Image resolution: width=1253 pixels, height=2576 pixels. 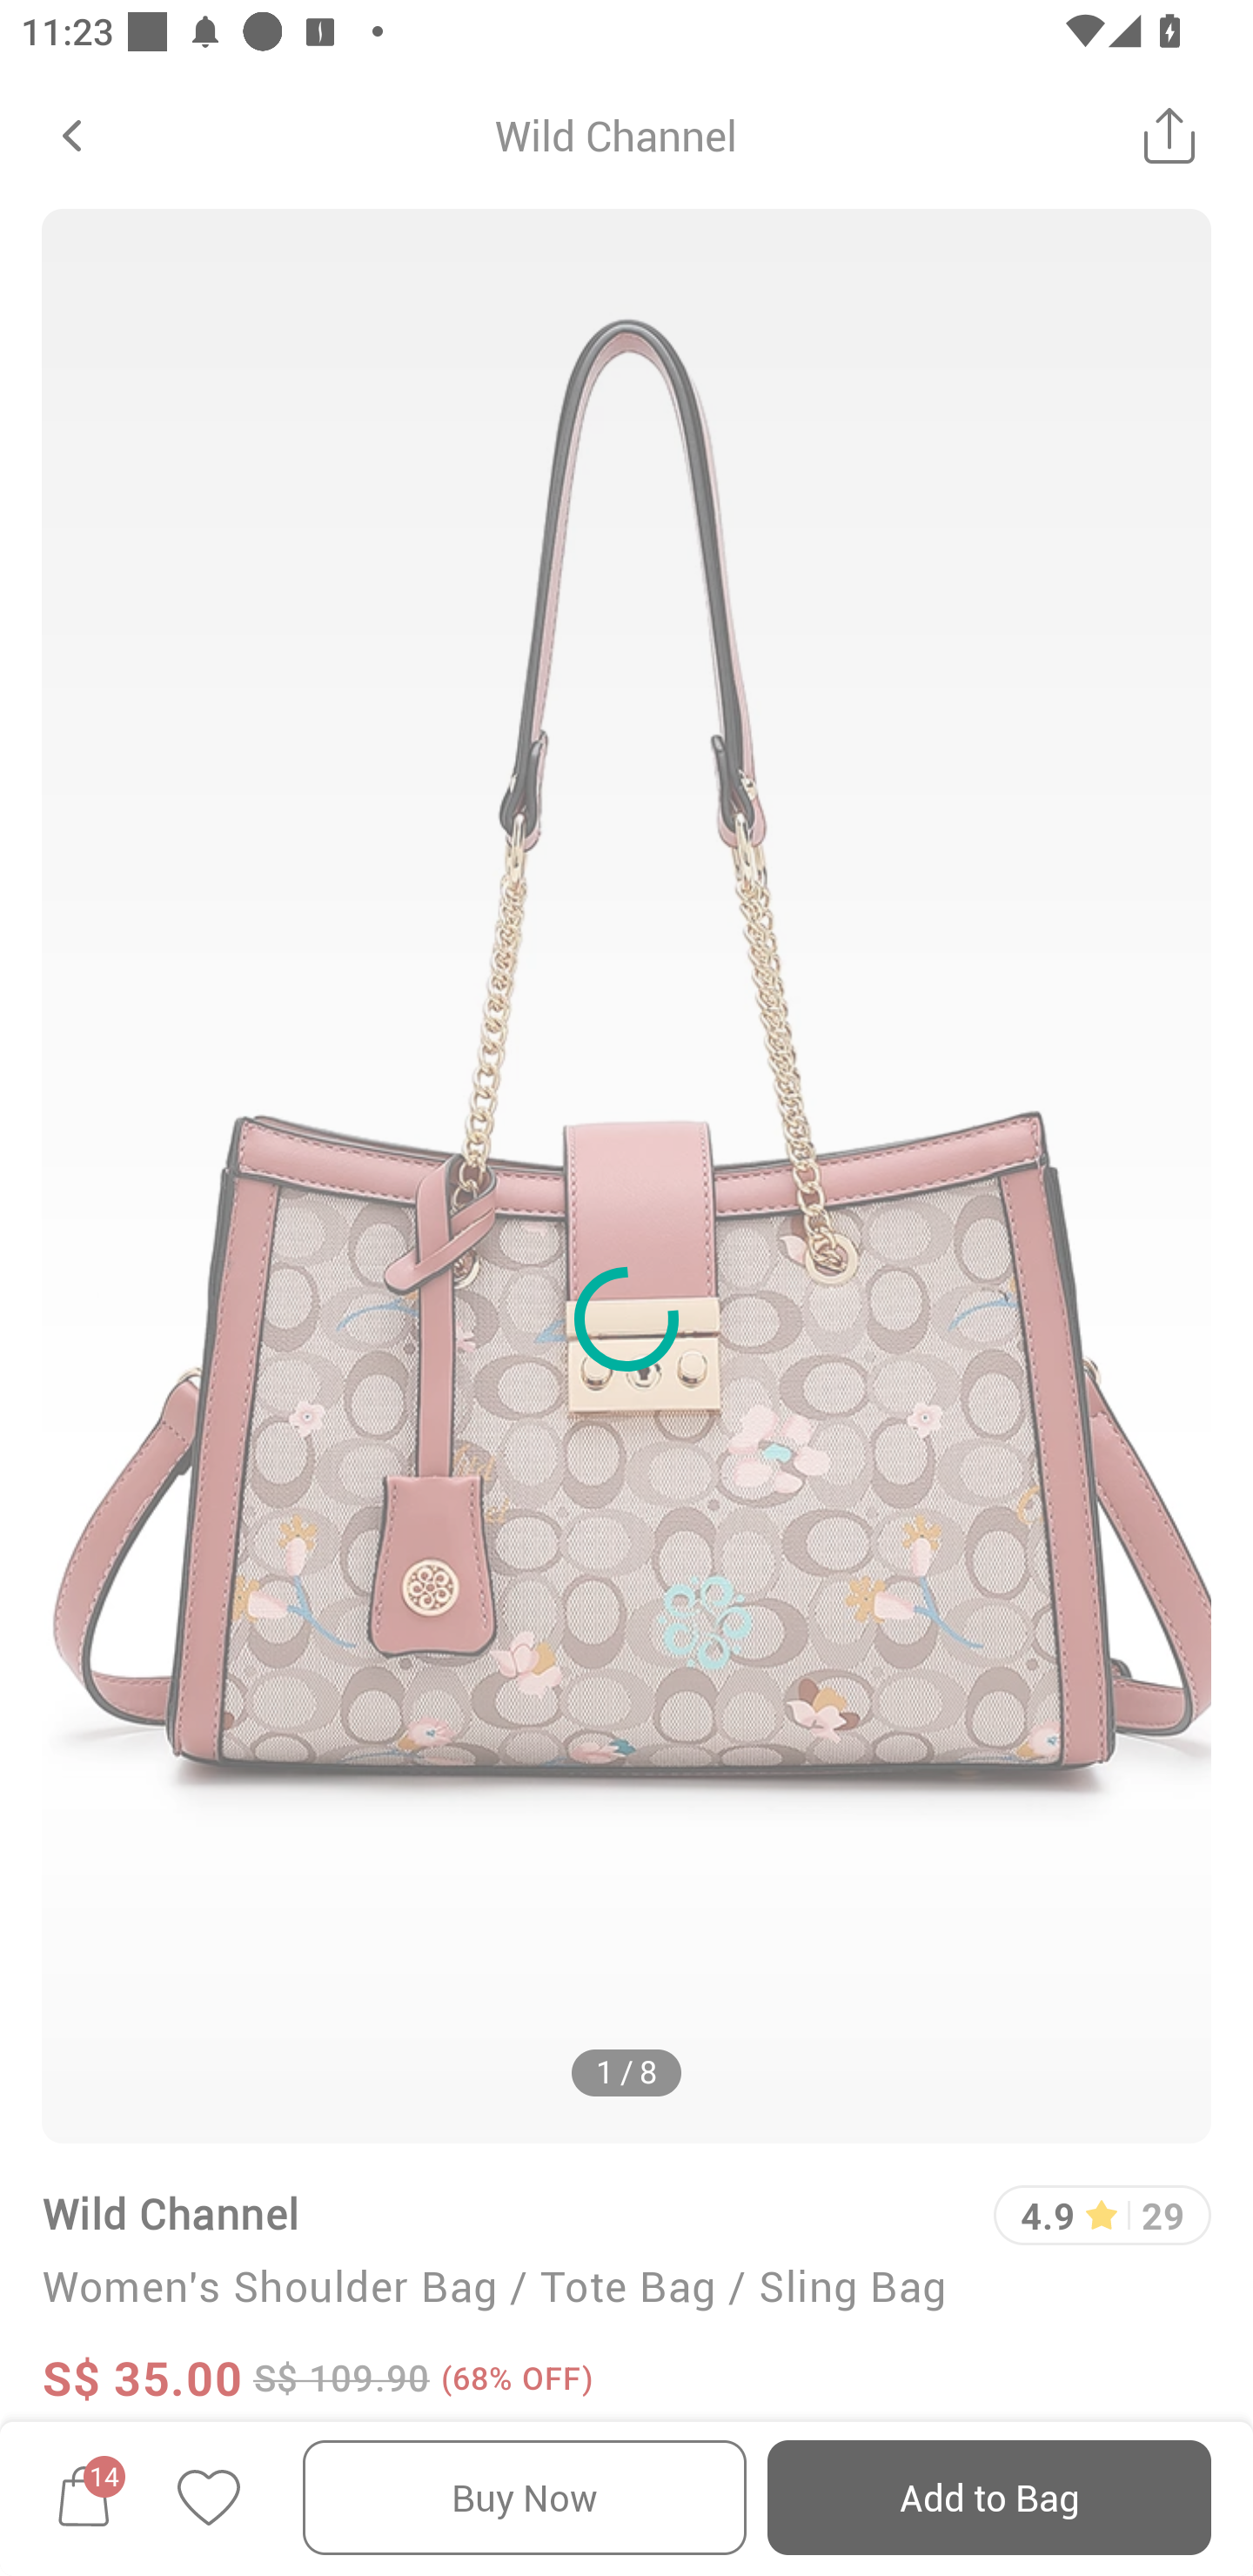 What do you see at coordinates (988, 2498) in the screenshot?
I see `Add to Bag` at bounding box center [988, 2498].